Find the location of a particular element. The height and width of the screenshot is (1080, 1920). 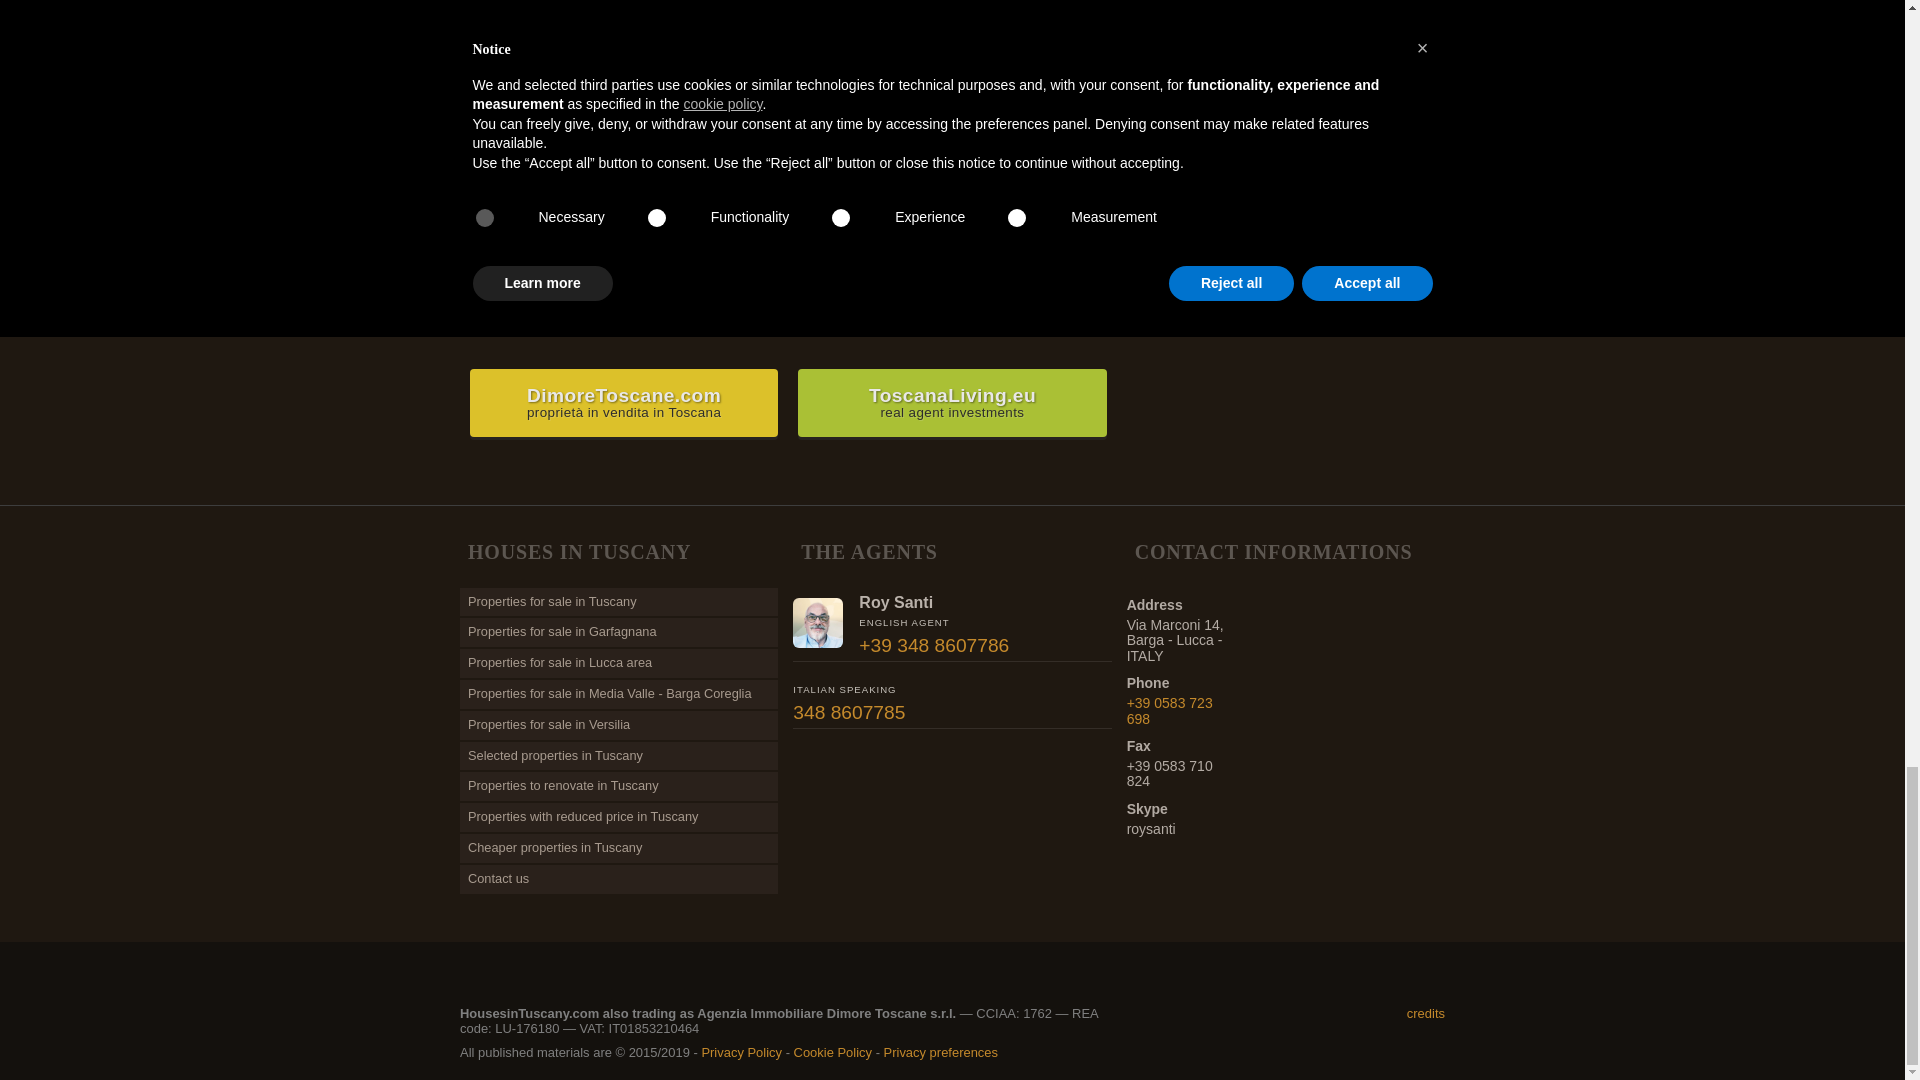

Cheaper properties in Tuscany is located at coordinates (618, 848).